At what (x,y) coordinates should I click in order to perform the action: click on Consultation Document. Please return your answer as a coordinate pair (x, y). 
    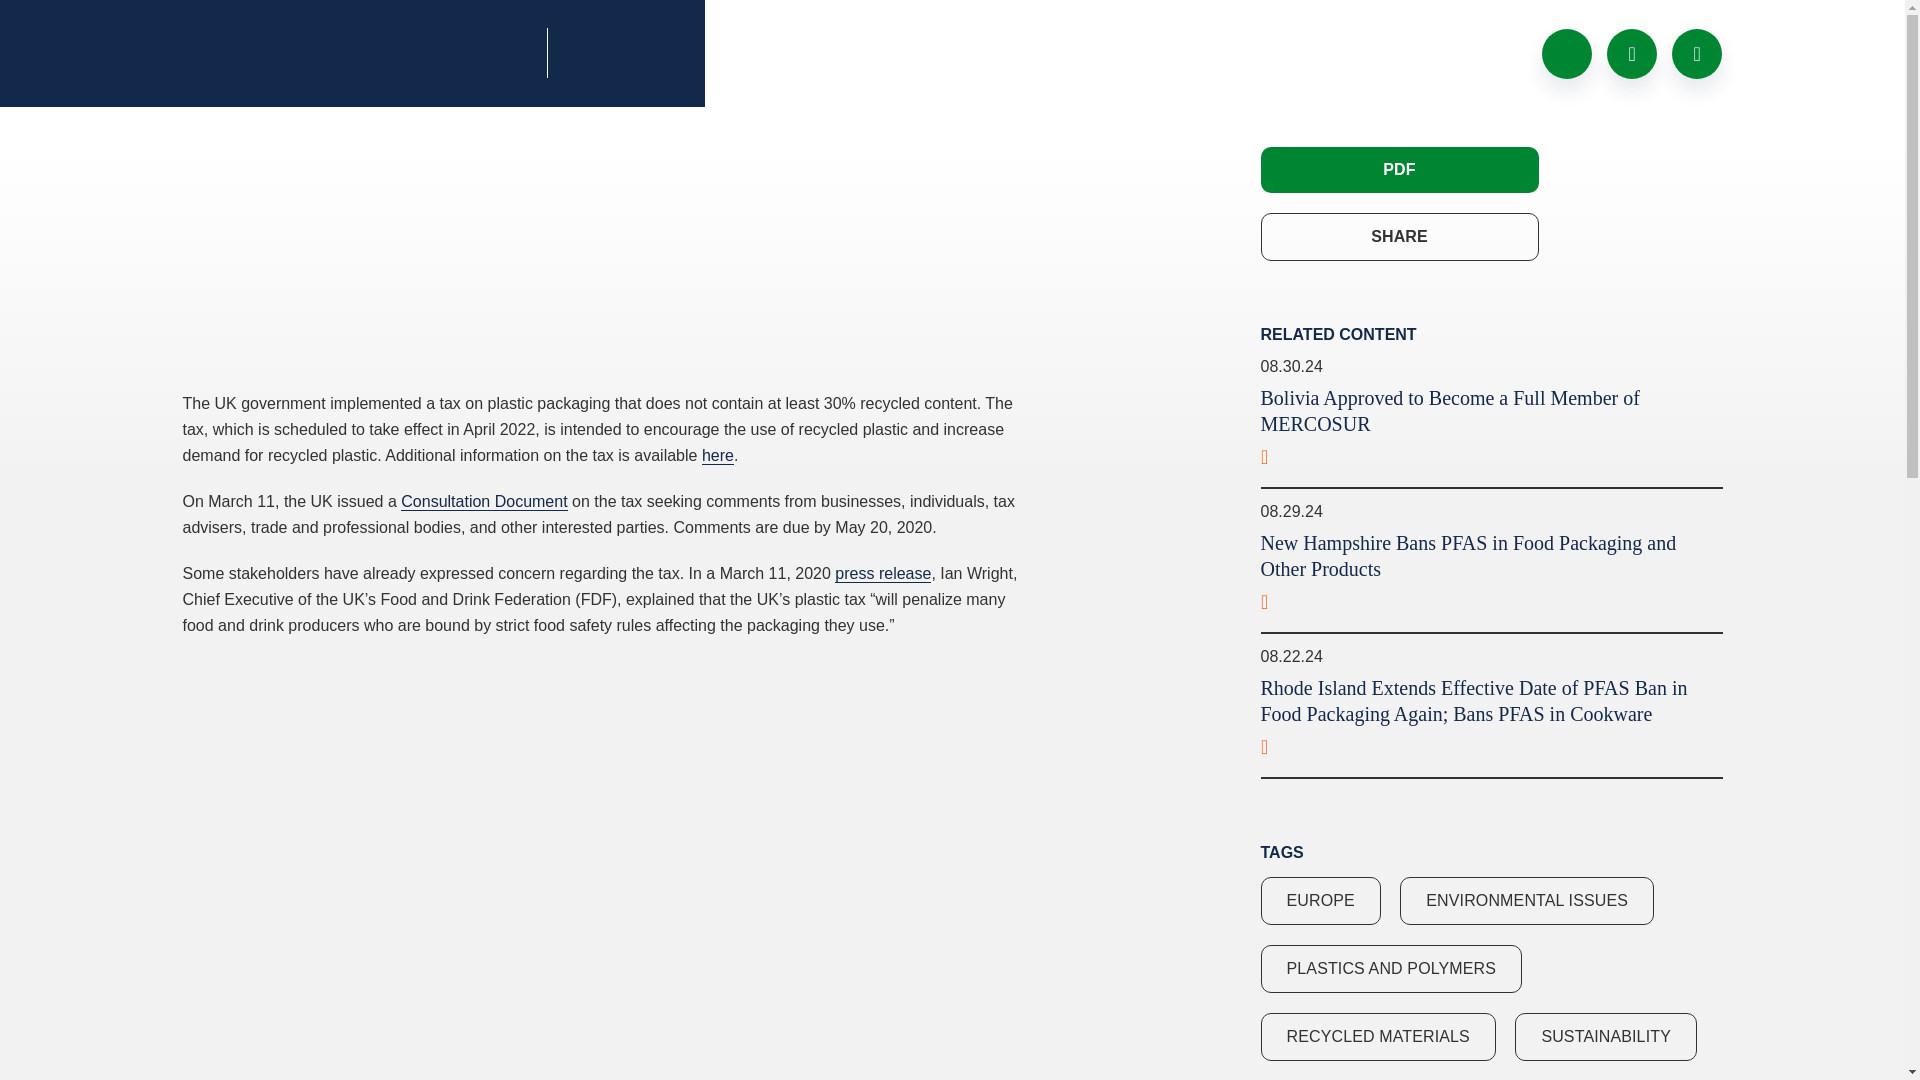
    Looking at the image, I should click on (484, 500).